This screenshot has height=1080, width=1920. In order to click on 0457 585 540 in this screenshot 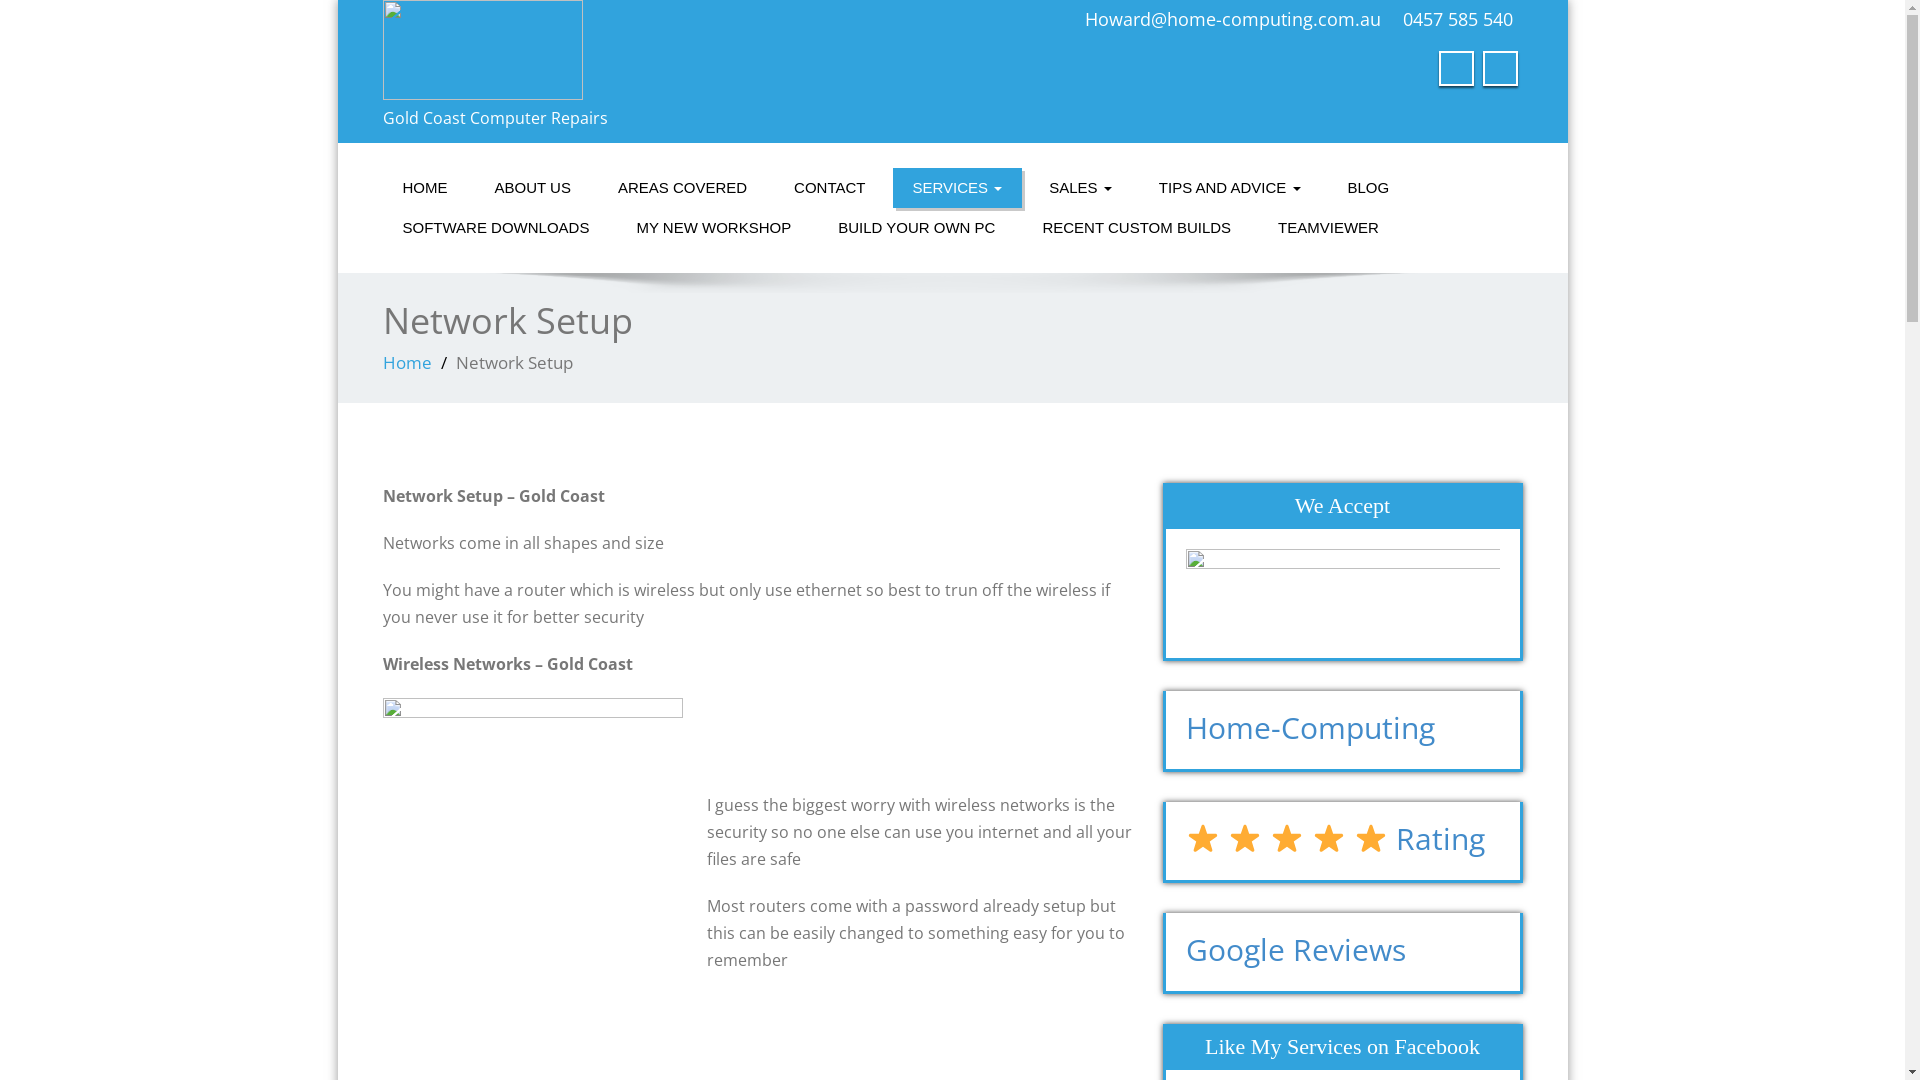, I will do `click(1457, 19)`.